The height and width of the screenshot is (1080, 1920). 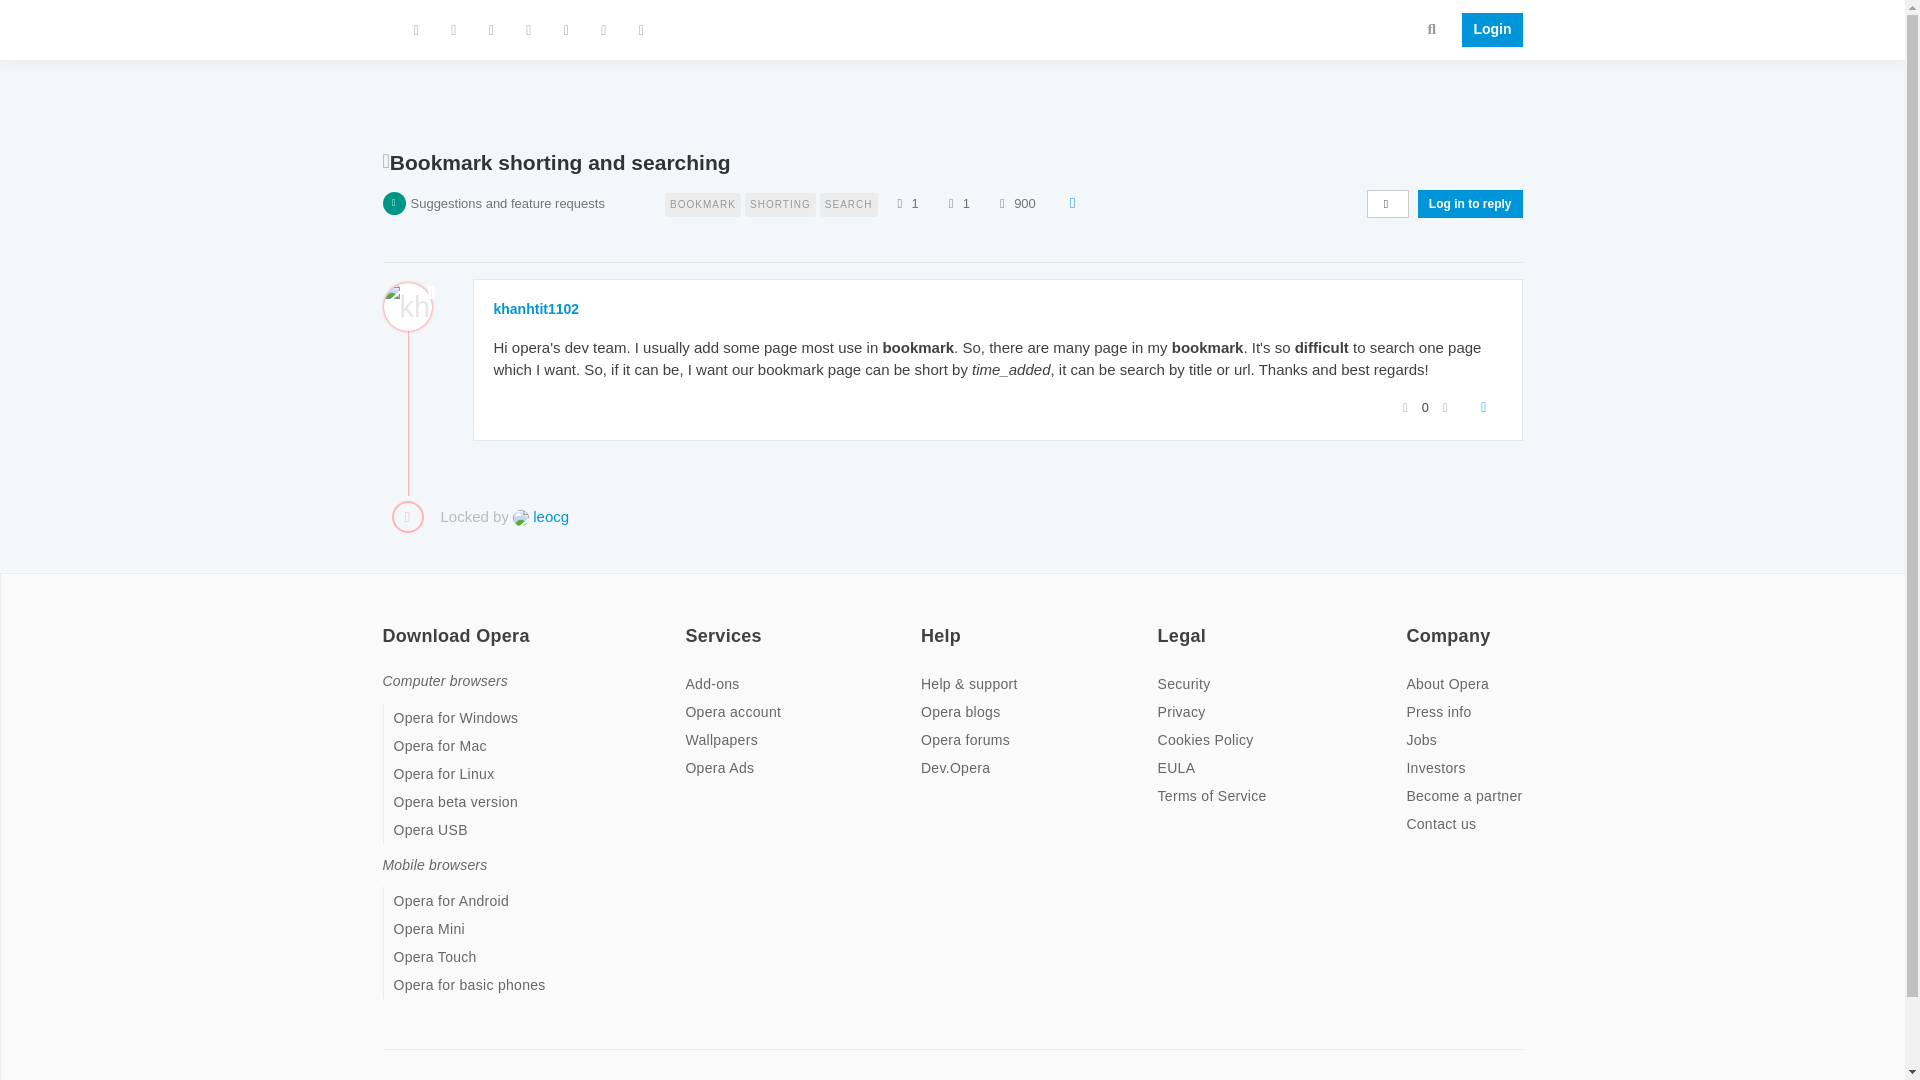 I want to click on Posters, so click(x=900, y=202).